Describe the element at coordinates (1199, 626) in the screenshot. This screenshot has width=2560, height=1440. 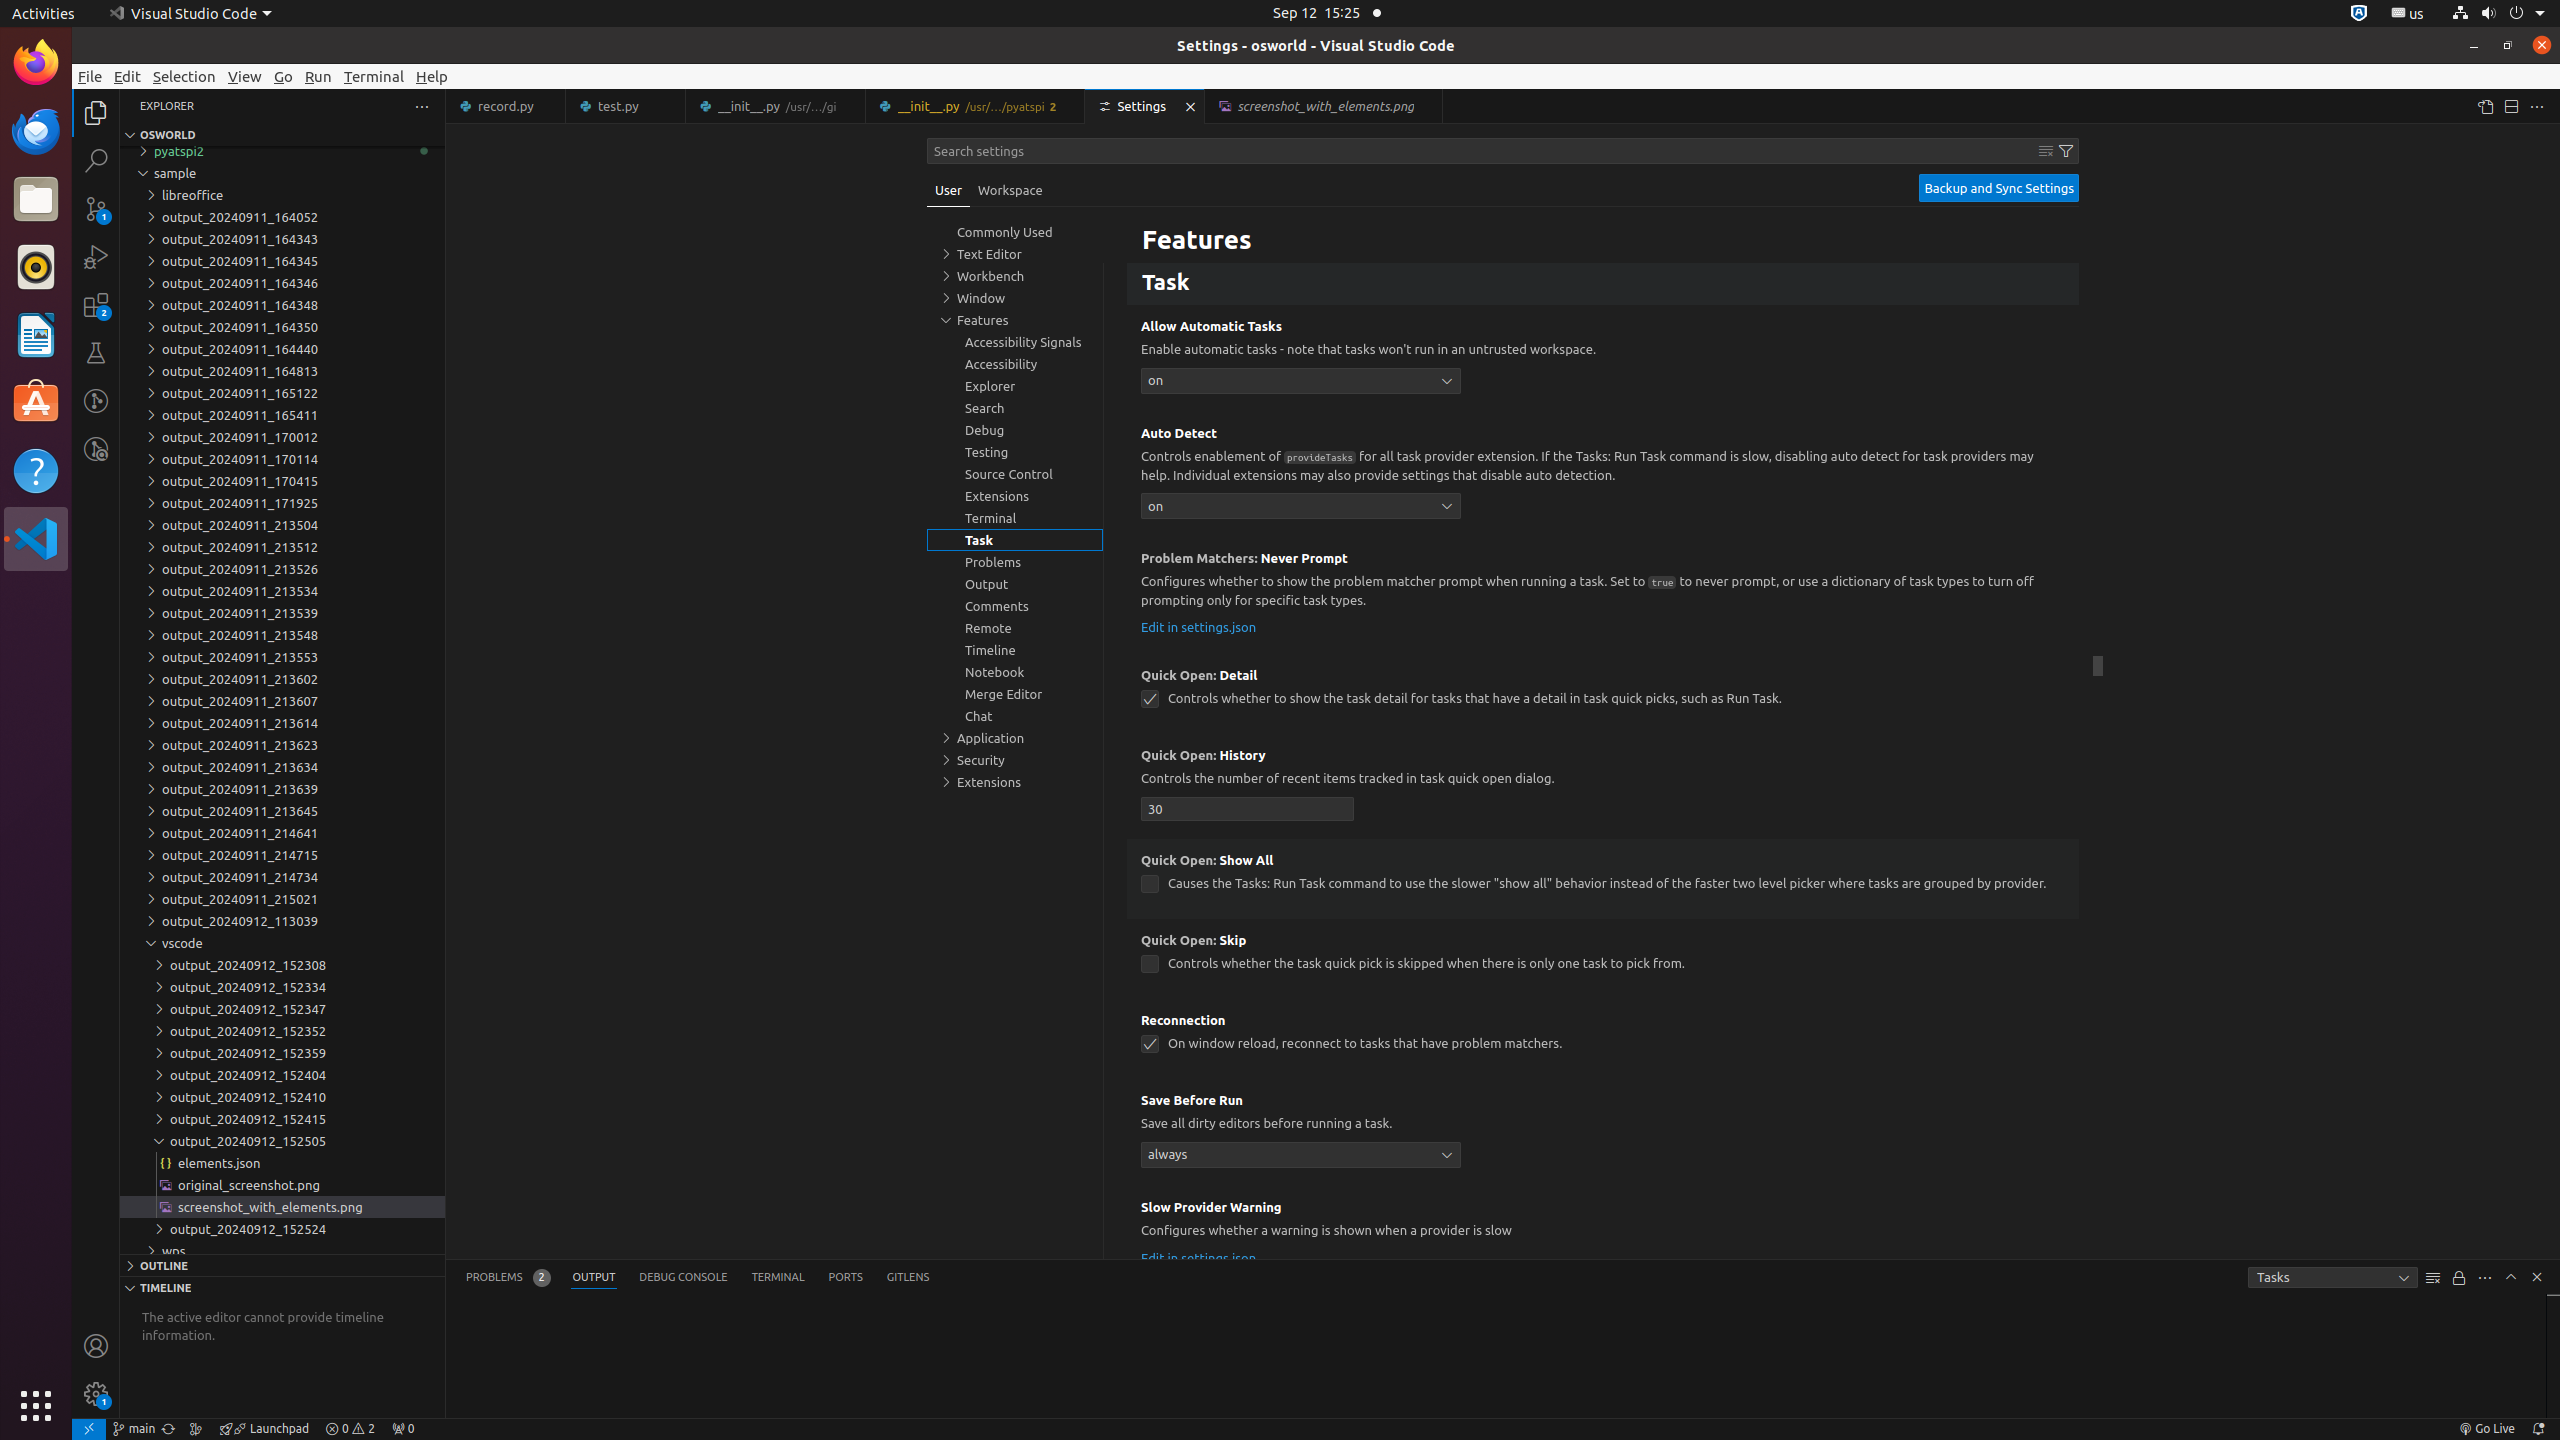
I see `Edit in settings.json: task.problemMatchers.neverPrompt` at that location.